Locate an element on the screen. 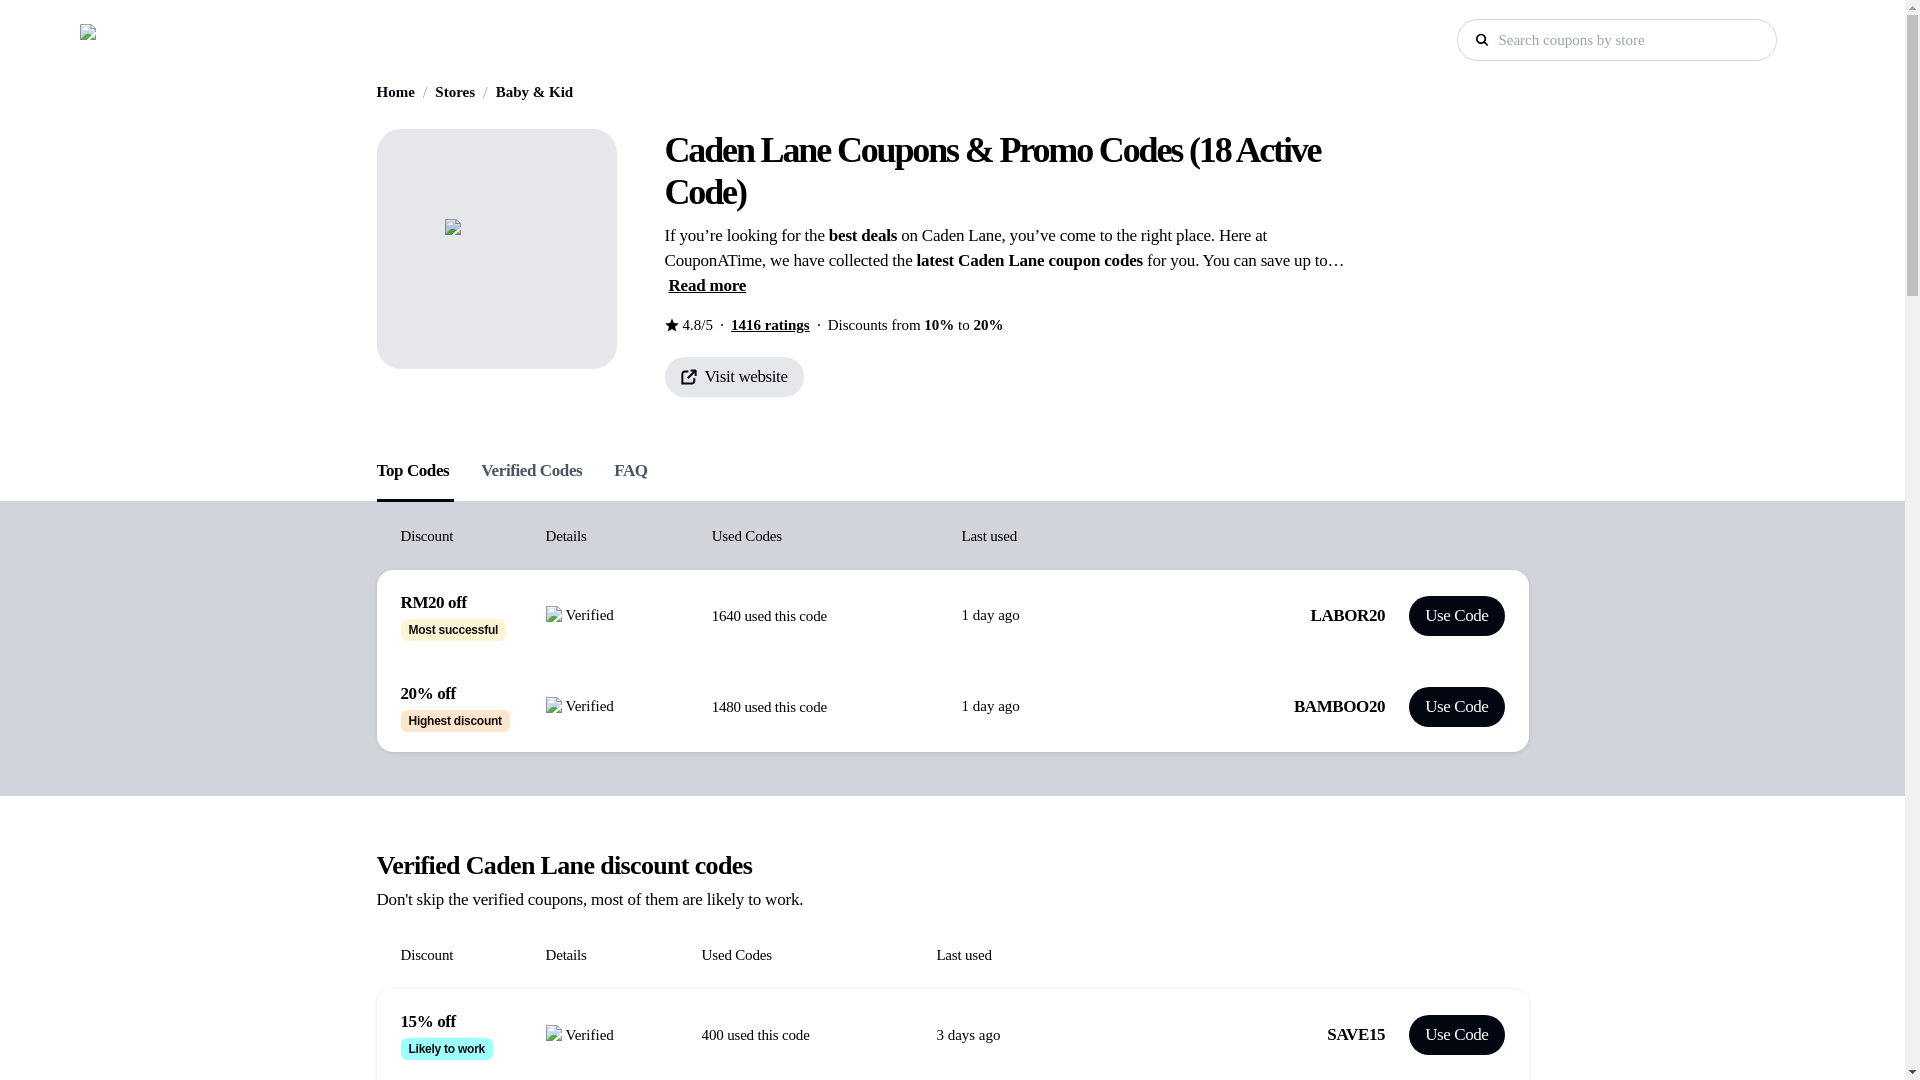 The height and width of the screenshot is (1080, 1920). Use Code is located at coordinates (1456, 705).